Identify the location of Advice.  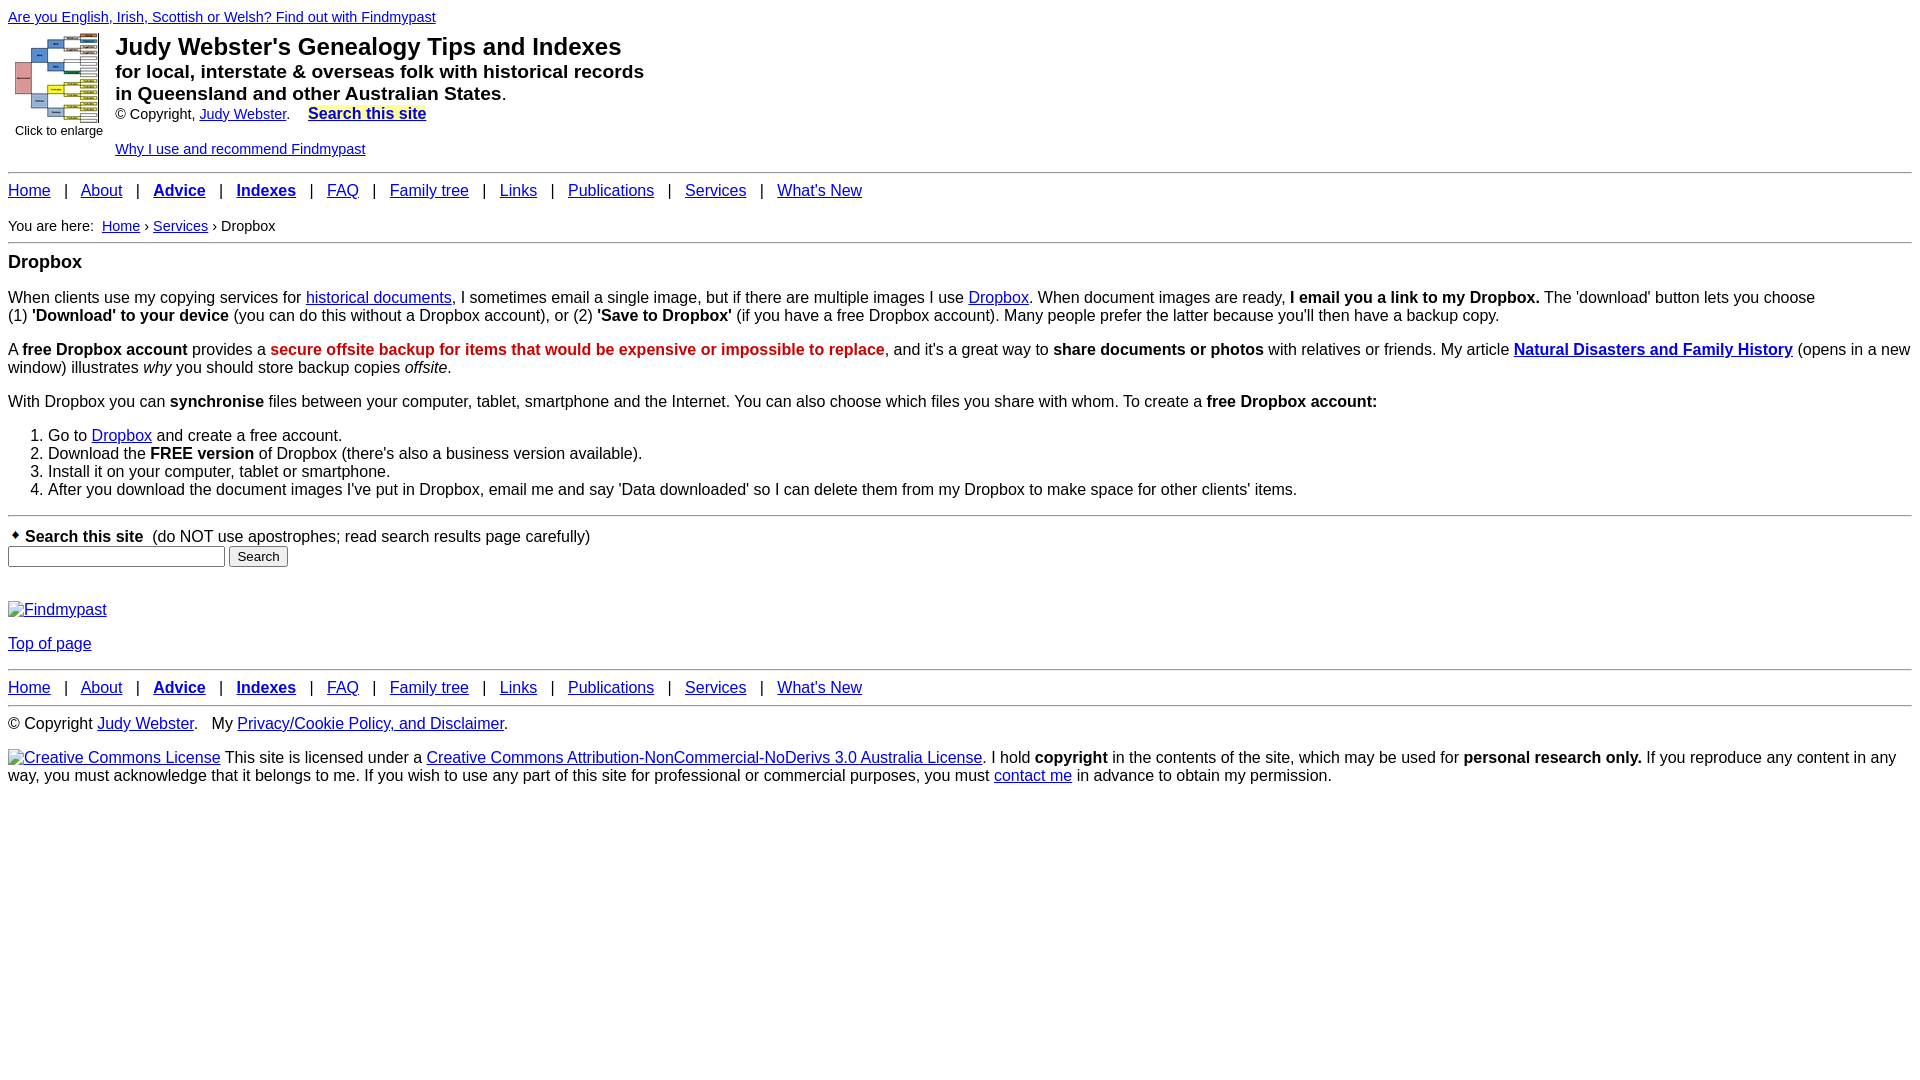
(179, 190).